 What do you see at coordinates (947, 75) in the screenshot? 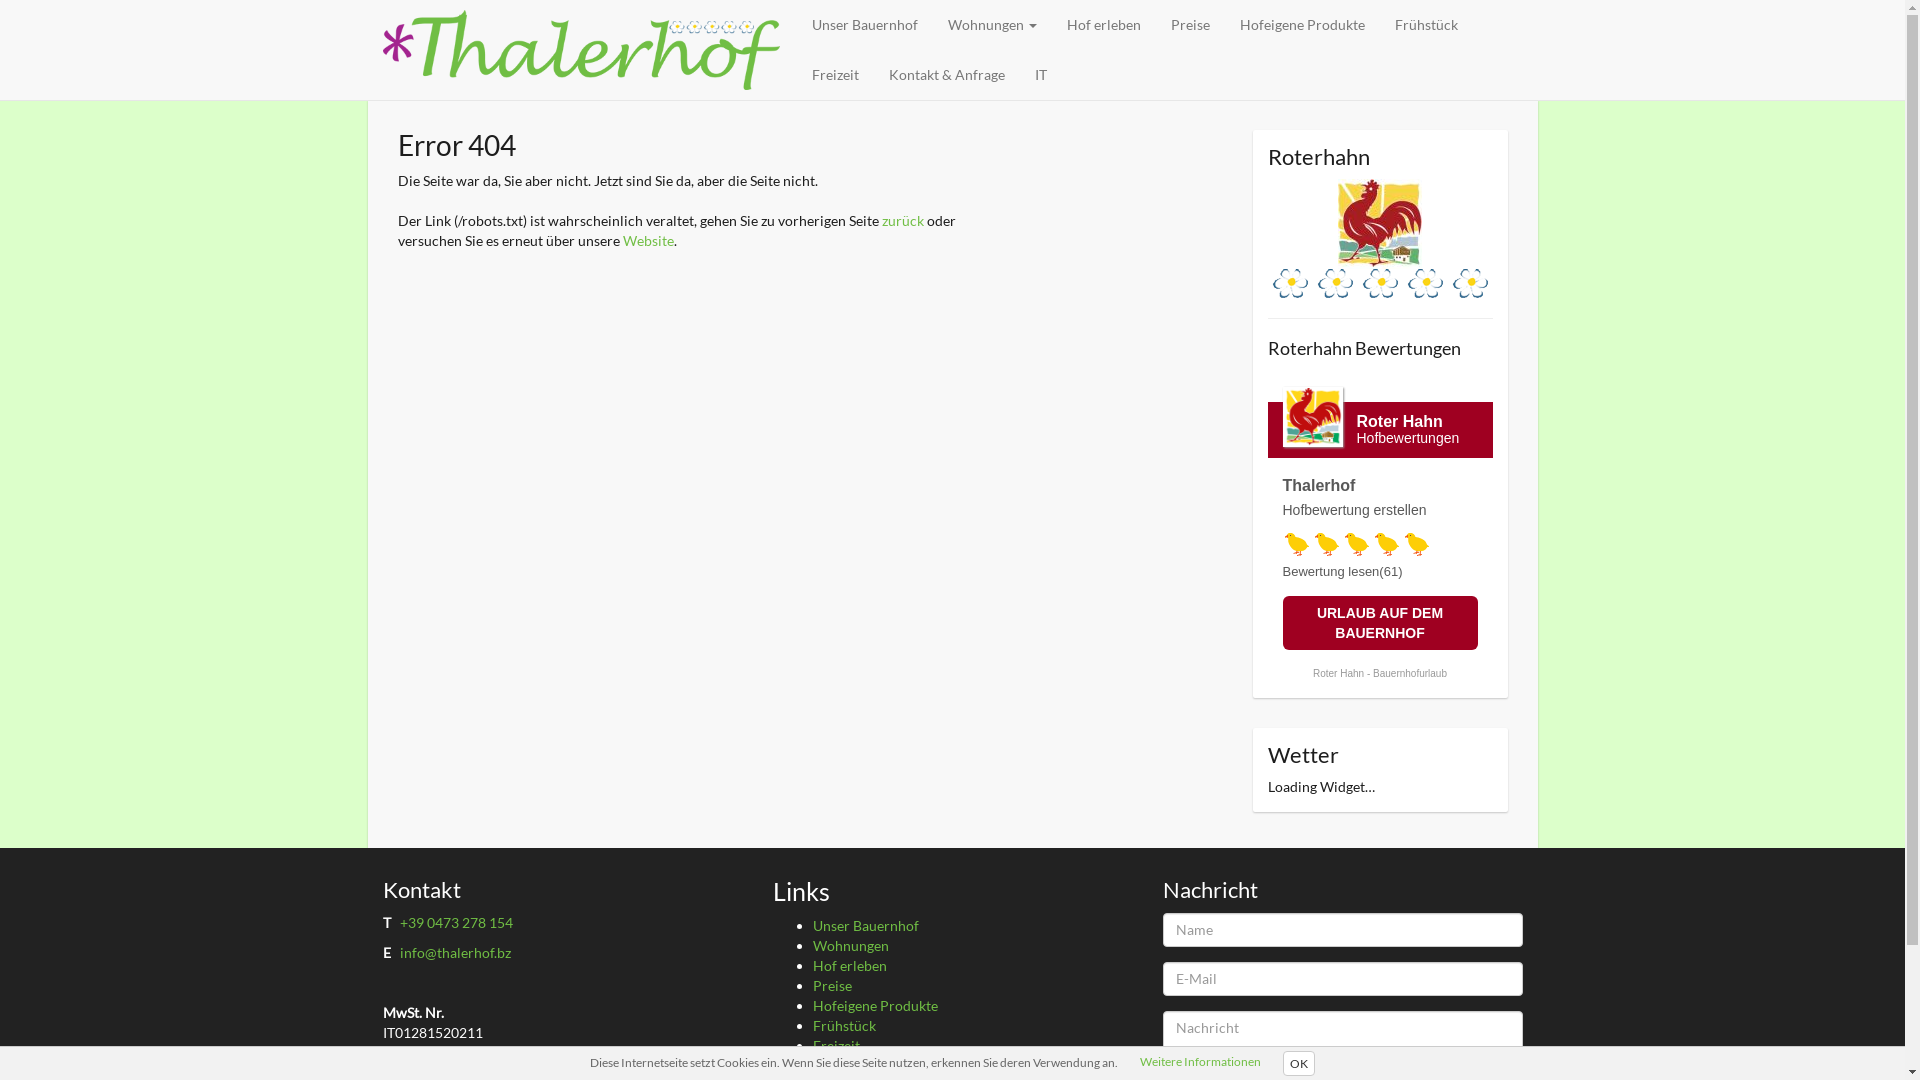
I see `Kontakt & Anfrage` at bounding box center [947, 75].